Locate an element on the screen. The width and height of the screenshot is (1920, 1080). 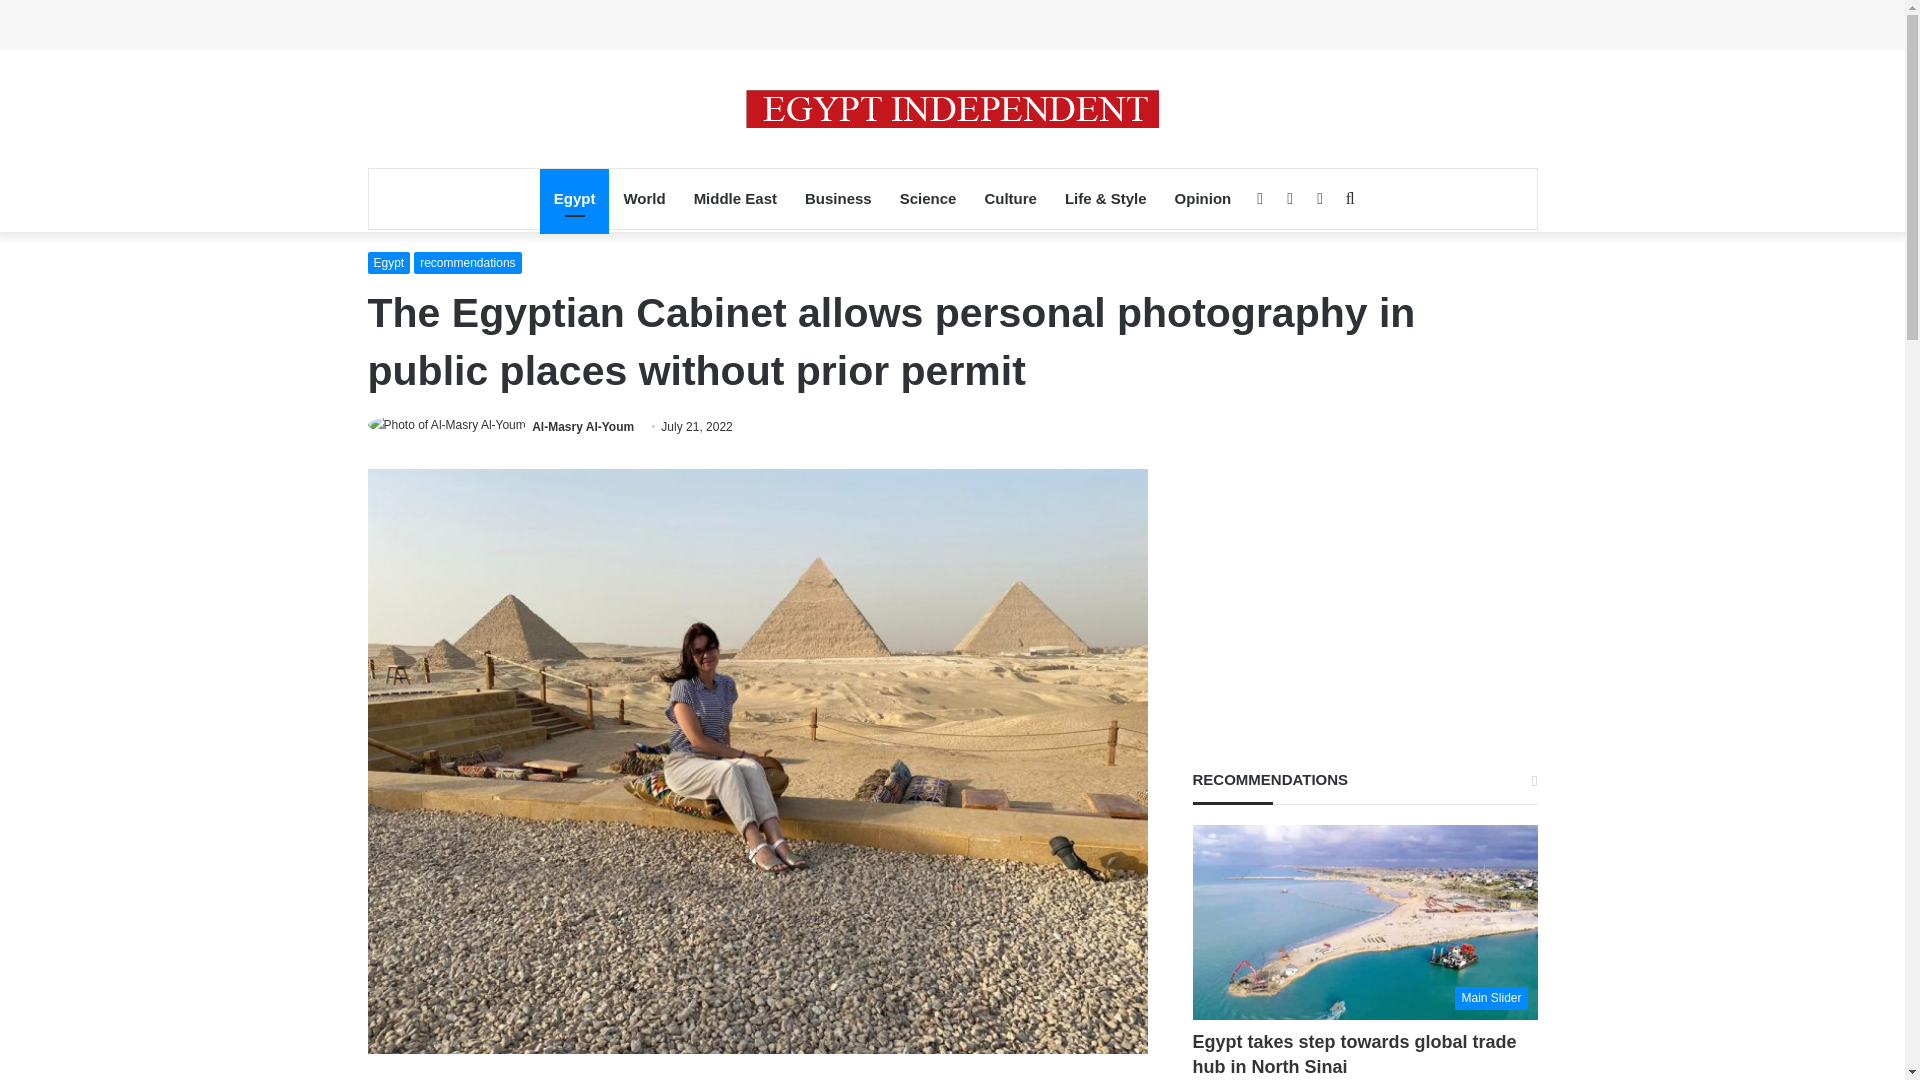
Egypt is located at coordinates (574, 198).